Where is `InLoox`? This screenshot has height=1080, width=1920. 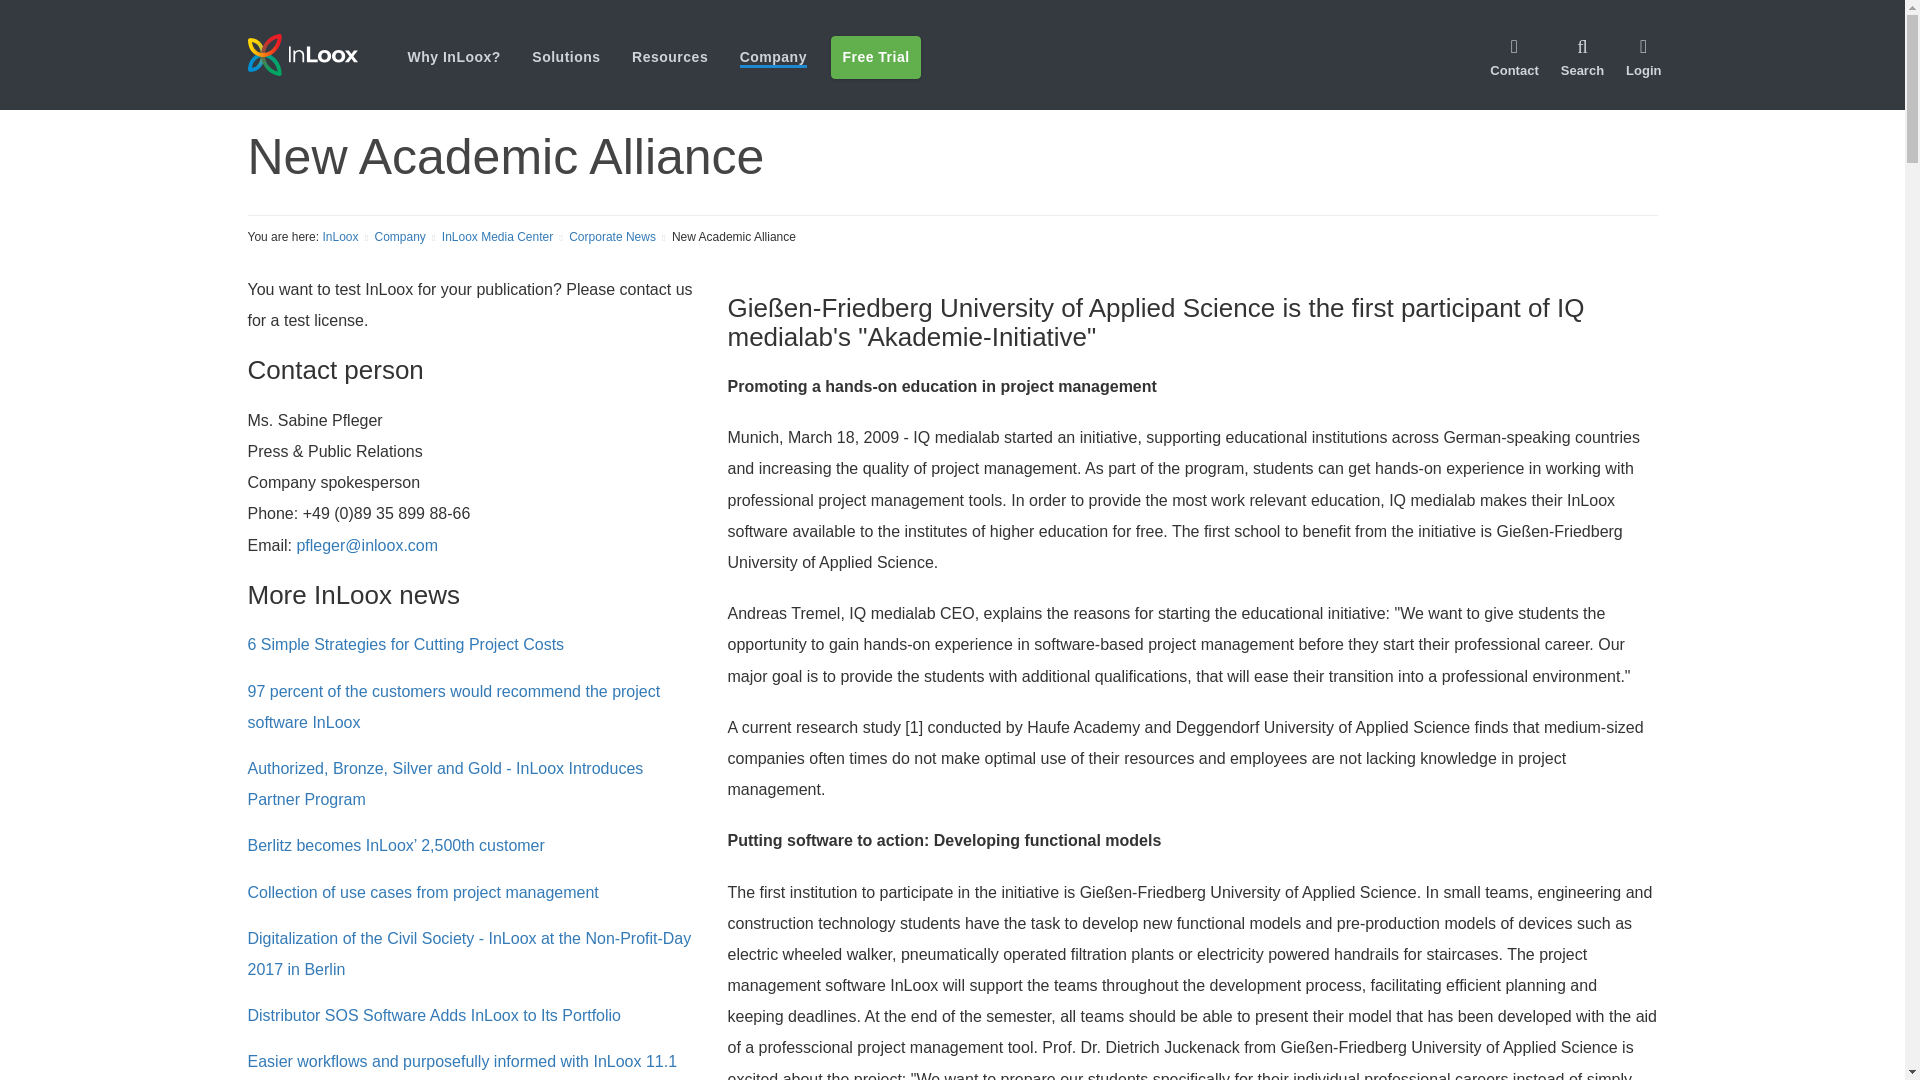 InLoox is located at coordinates (327, 54).